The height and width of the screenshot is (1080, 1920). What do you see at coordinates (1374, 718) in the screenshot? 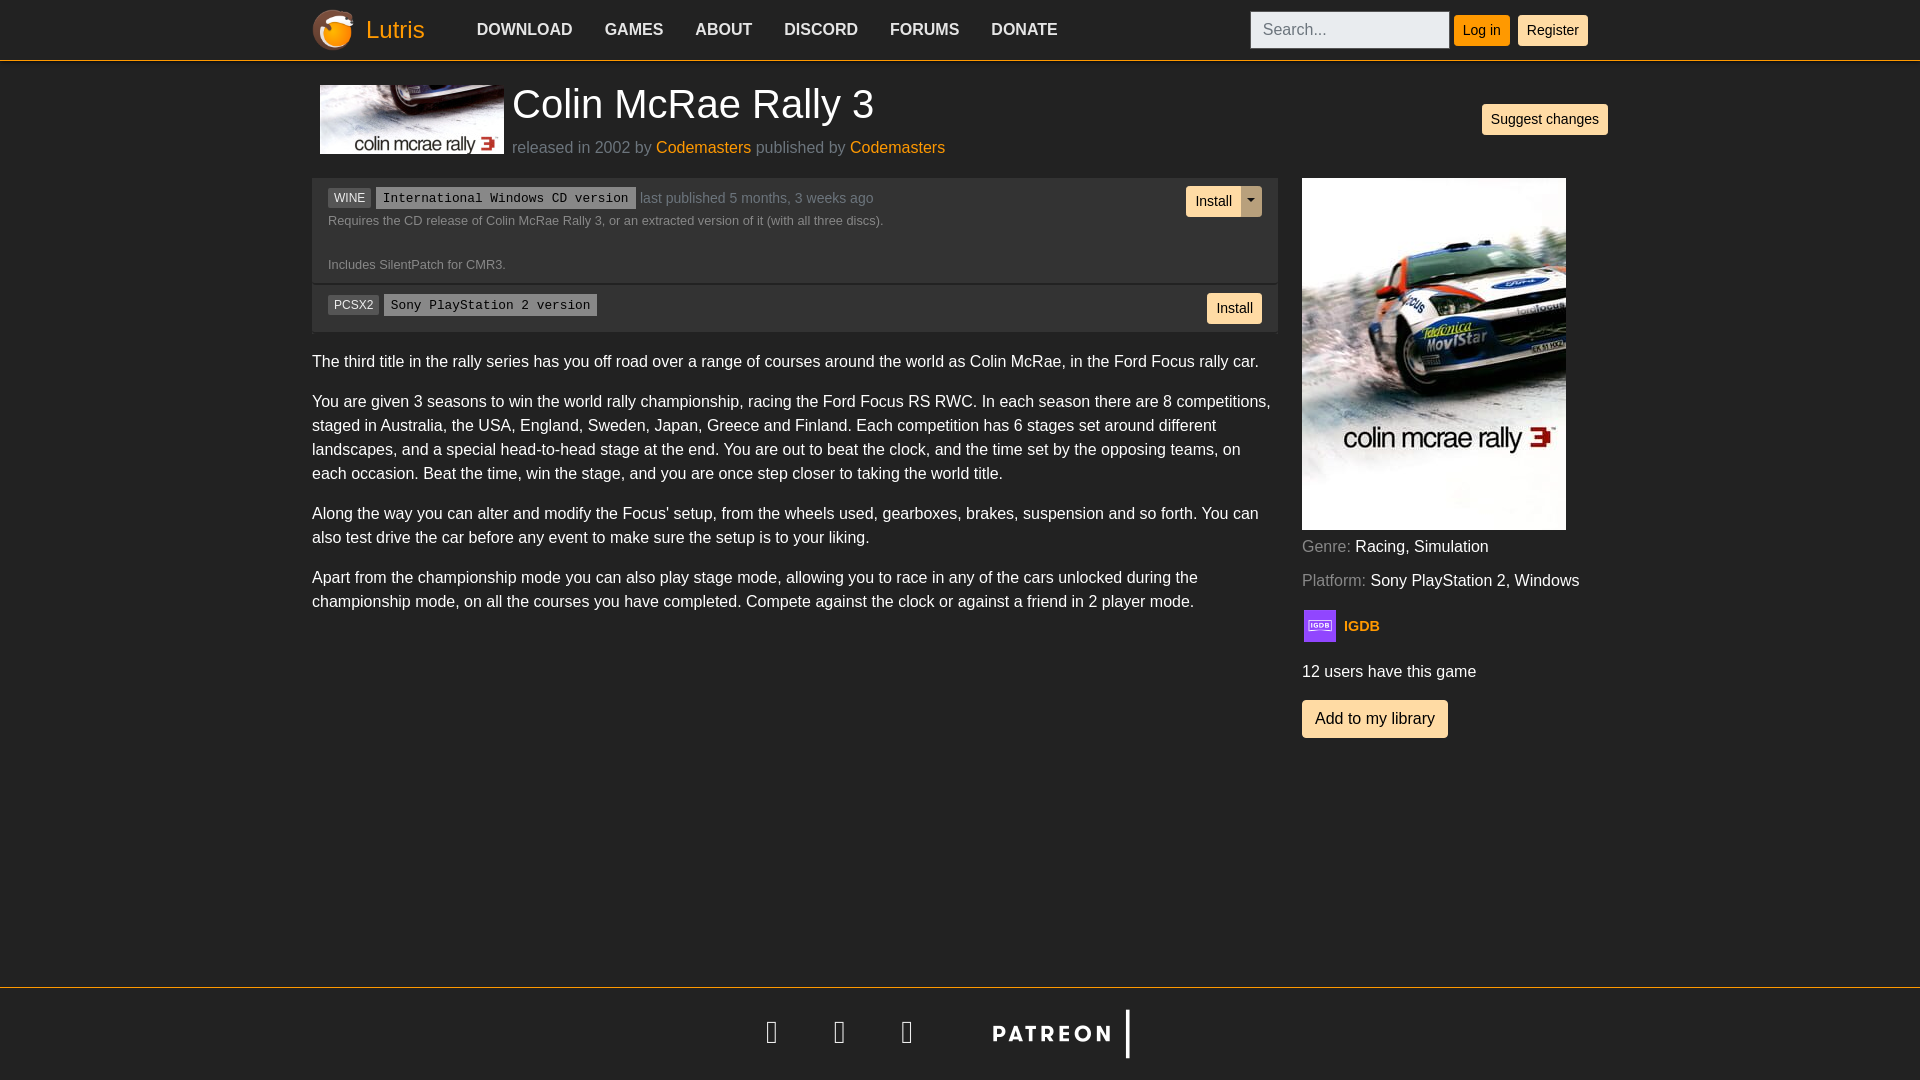
I see `Add to my library` at bounding box center [1374, 718].